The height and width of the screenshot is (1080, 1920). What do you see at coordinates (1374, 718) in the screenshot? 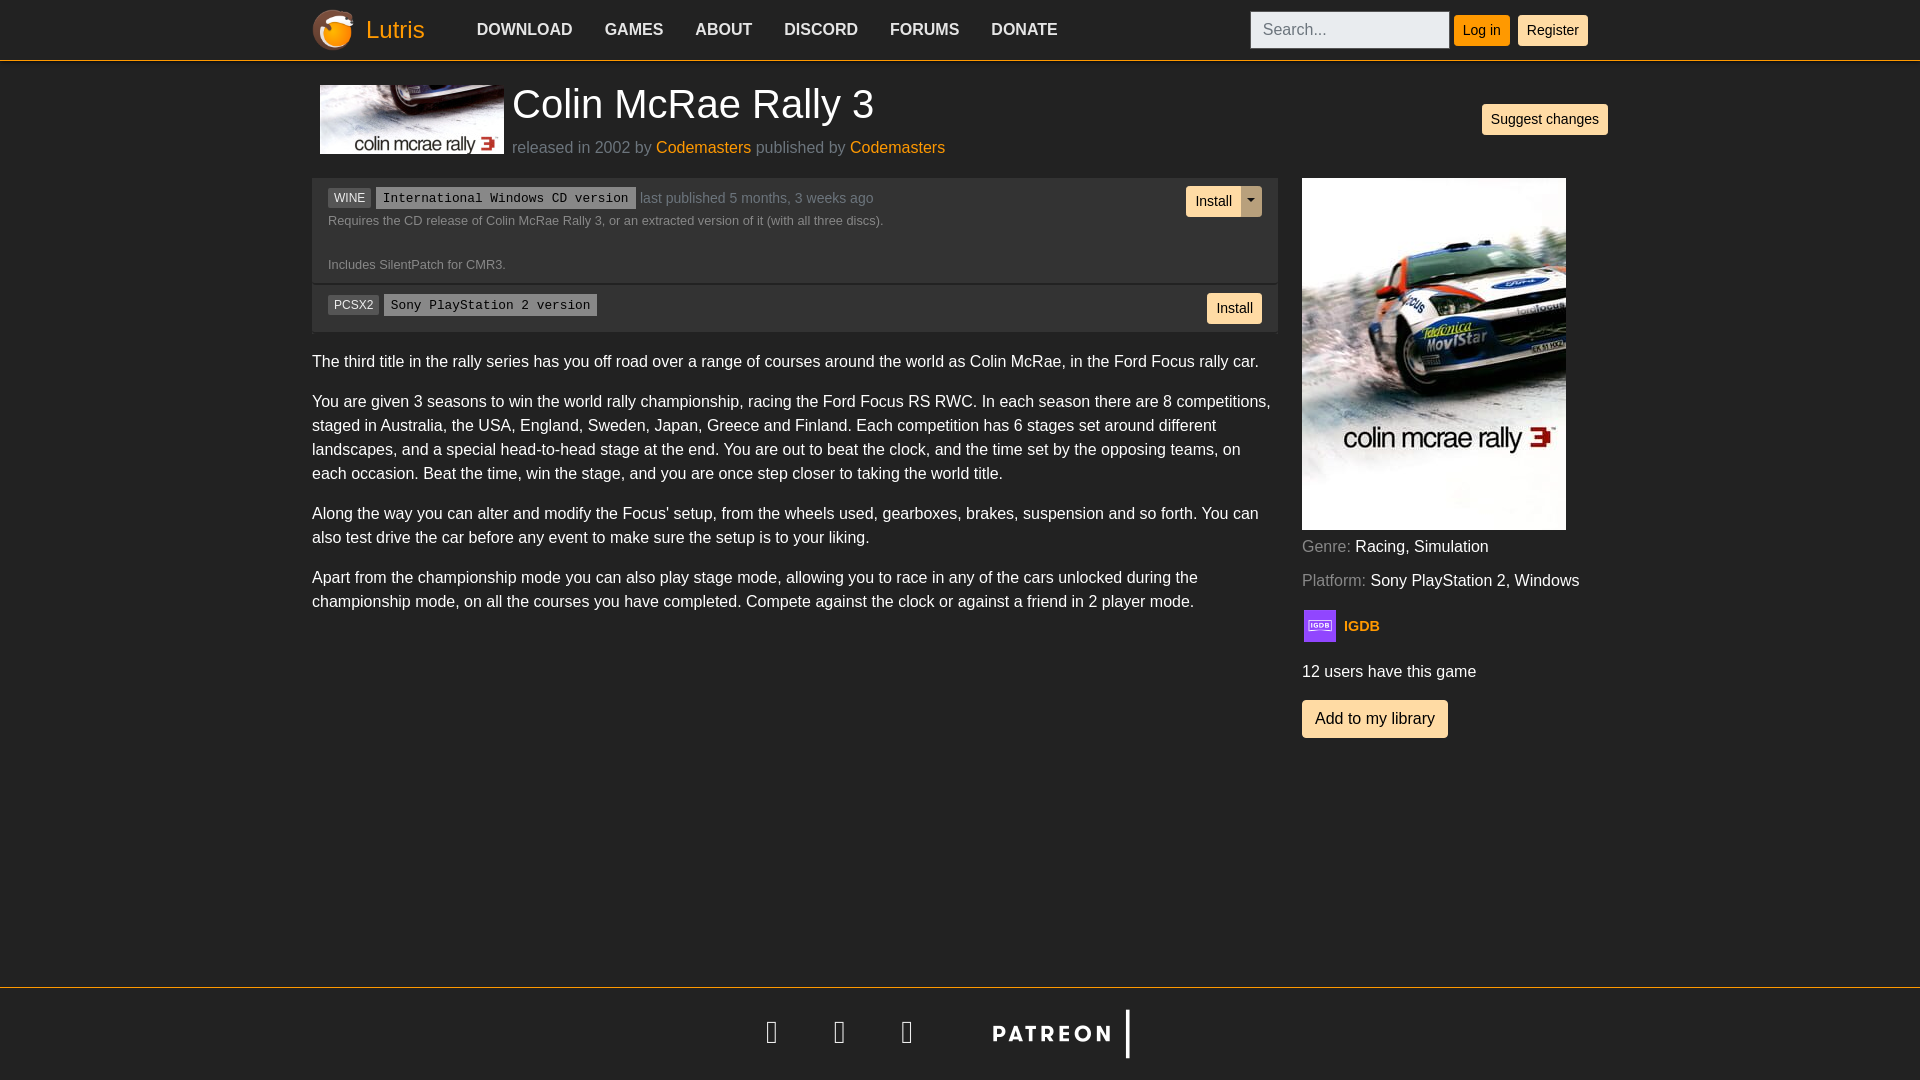
I see `Add to my library` at bounding box center [1374, 718].